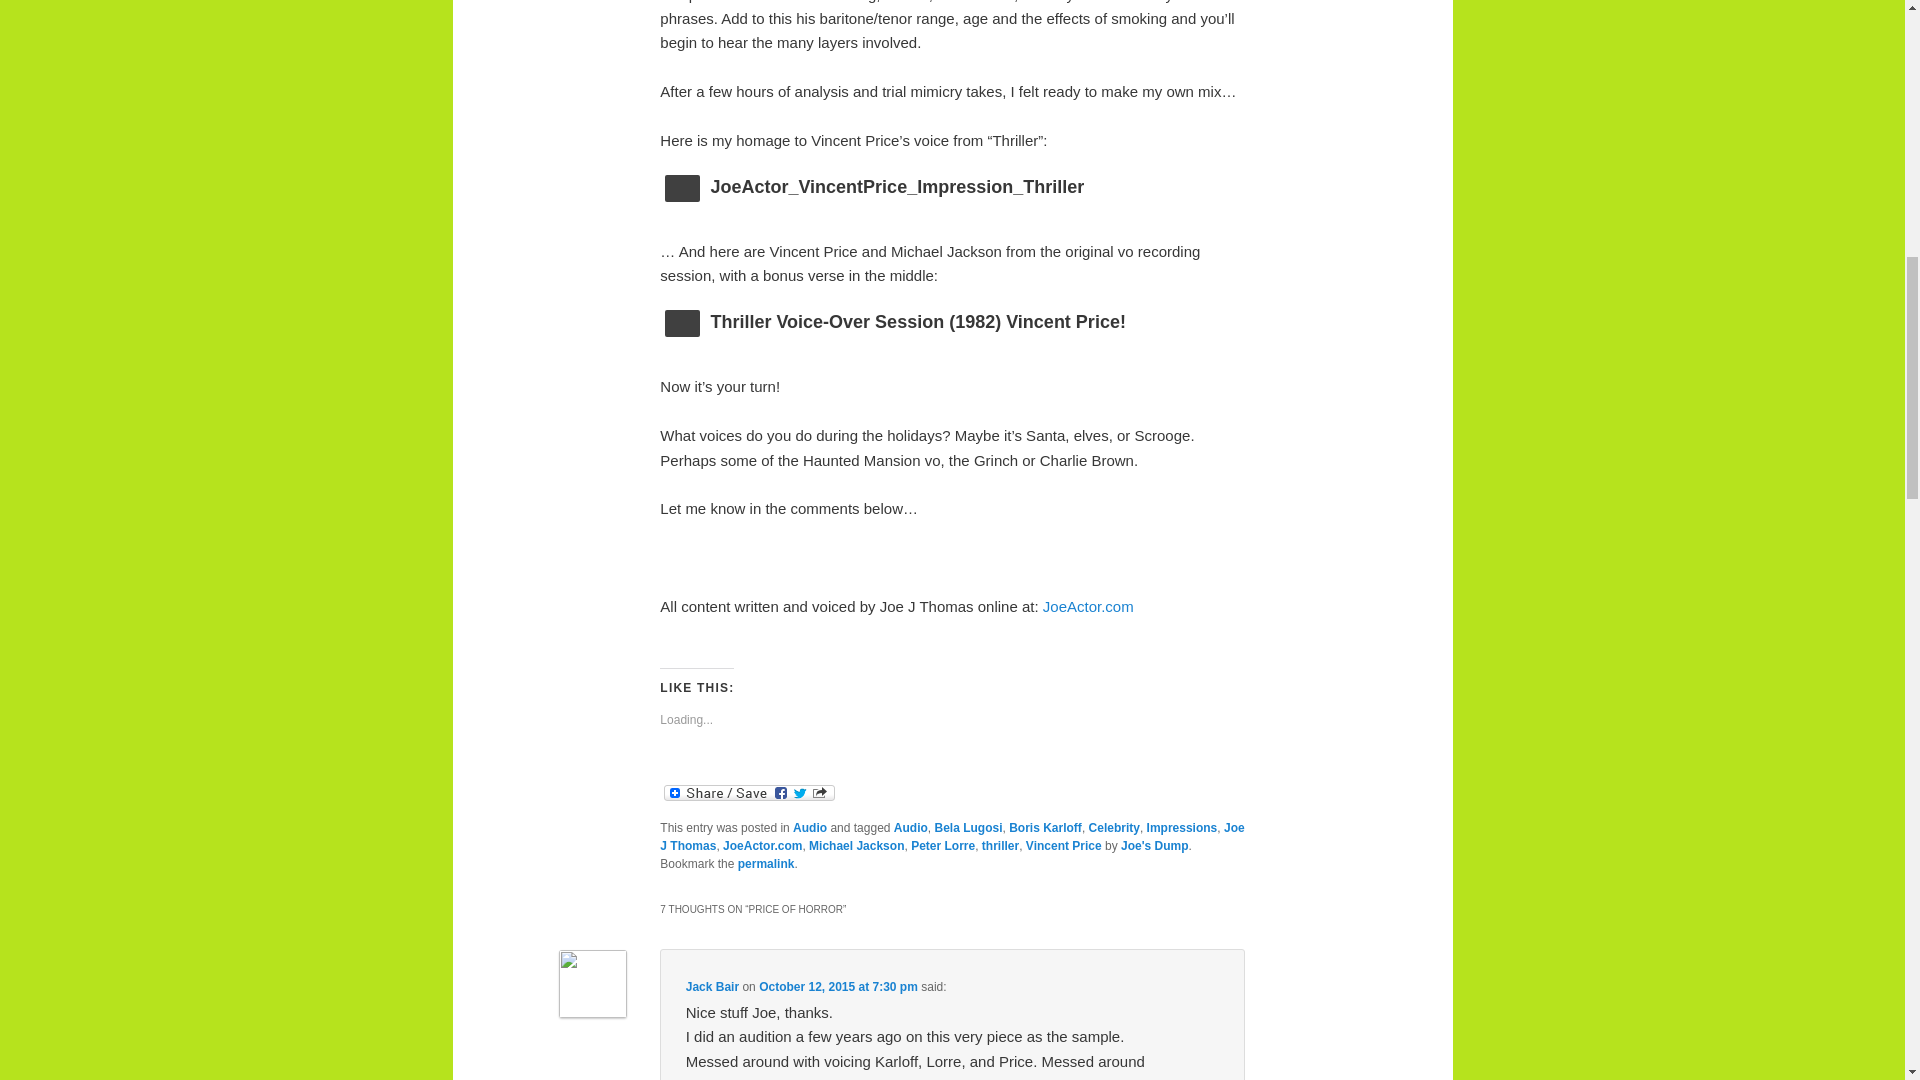 This screenshot has height=1080, width=1920. Describe the element at coordinates (810, 827) in the screenshot. I see `Audio` at that location.